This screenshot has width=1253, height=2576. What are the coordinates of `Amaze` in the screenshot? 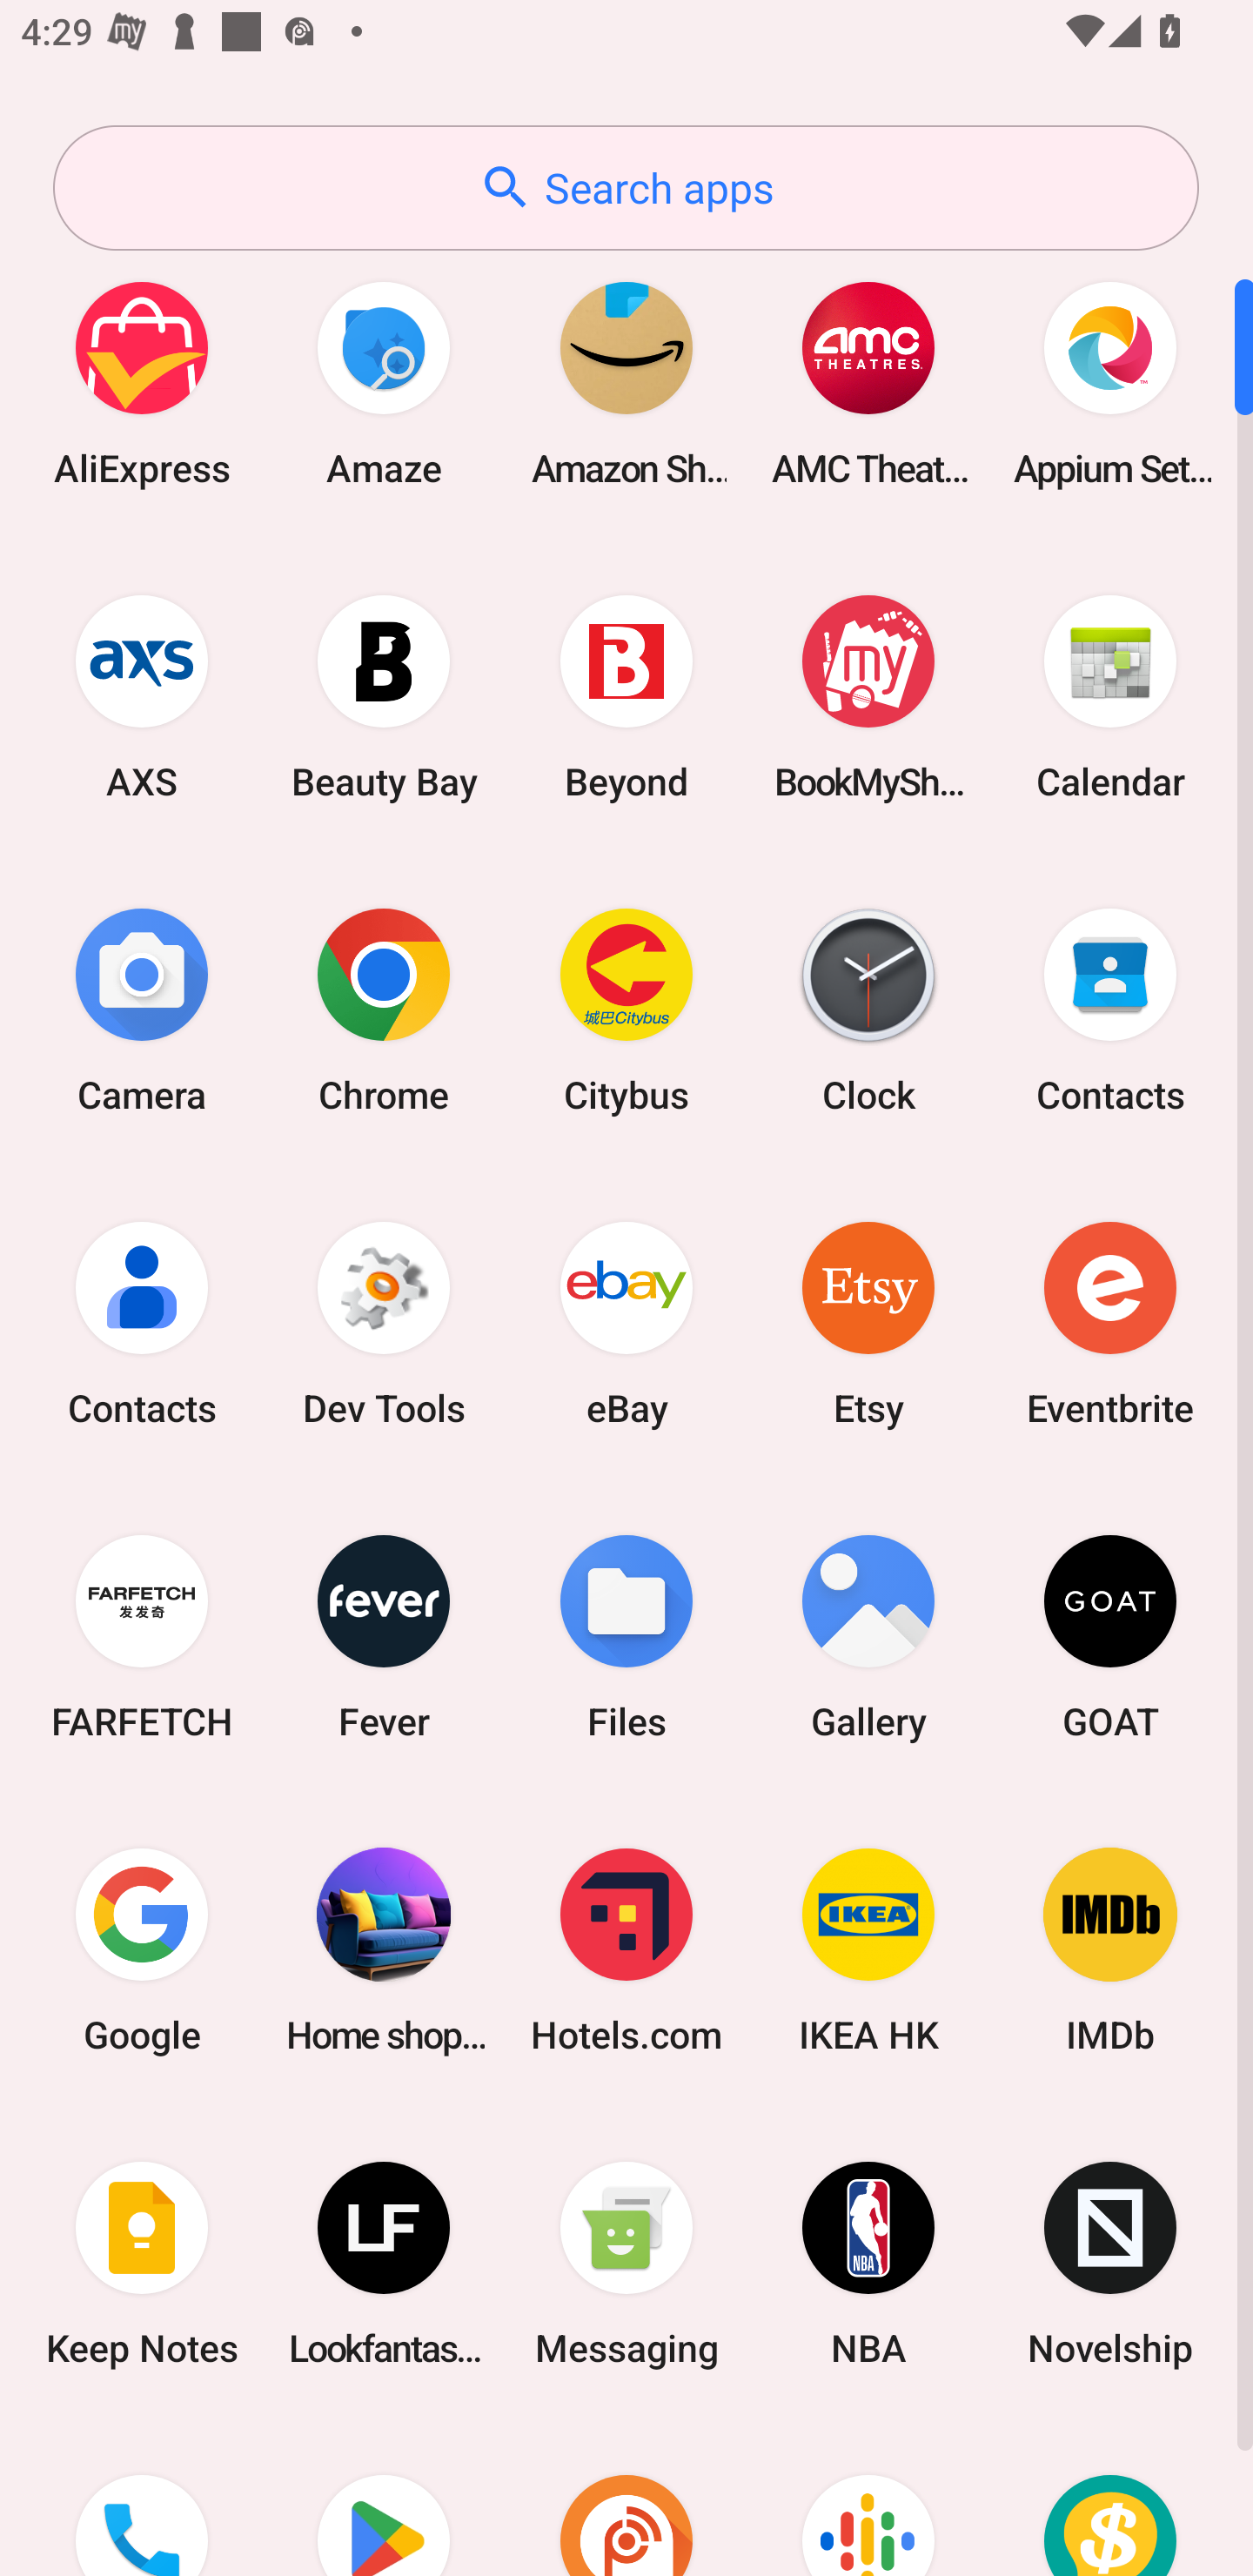 It's located at (384, 383).